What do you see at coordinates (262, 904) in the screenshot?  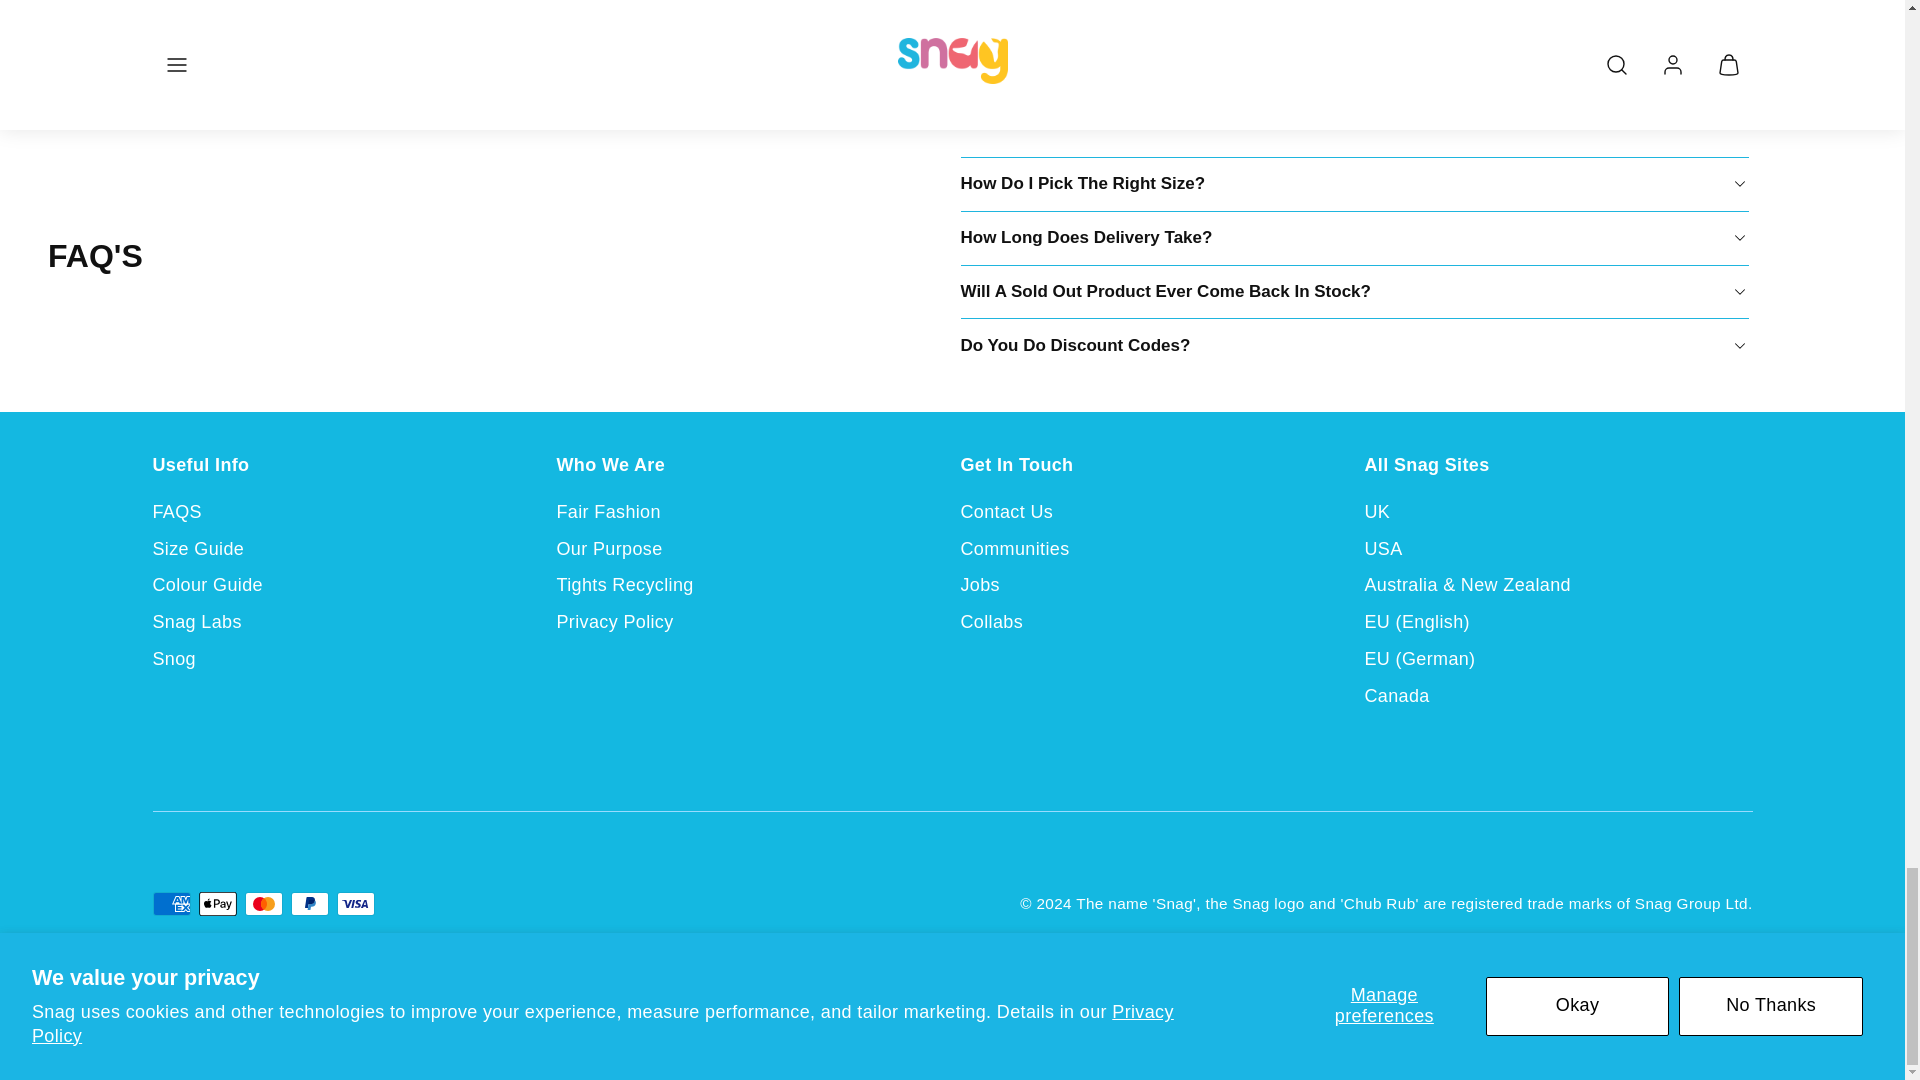 I see `Mastercard` at bounding box center [262, 904].